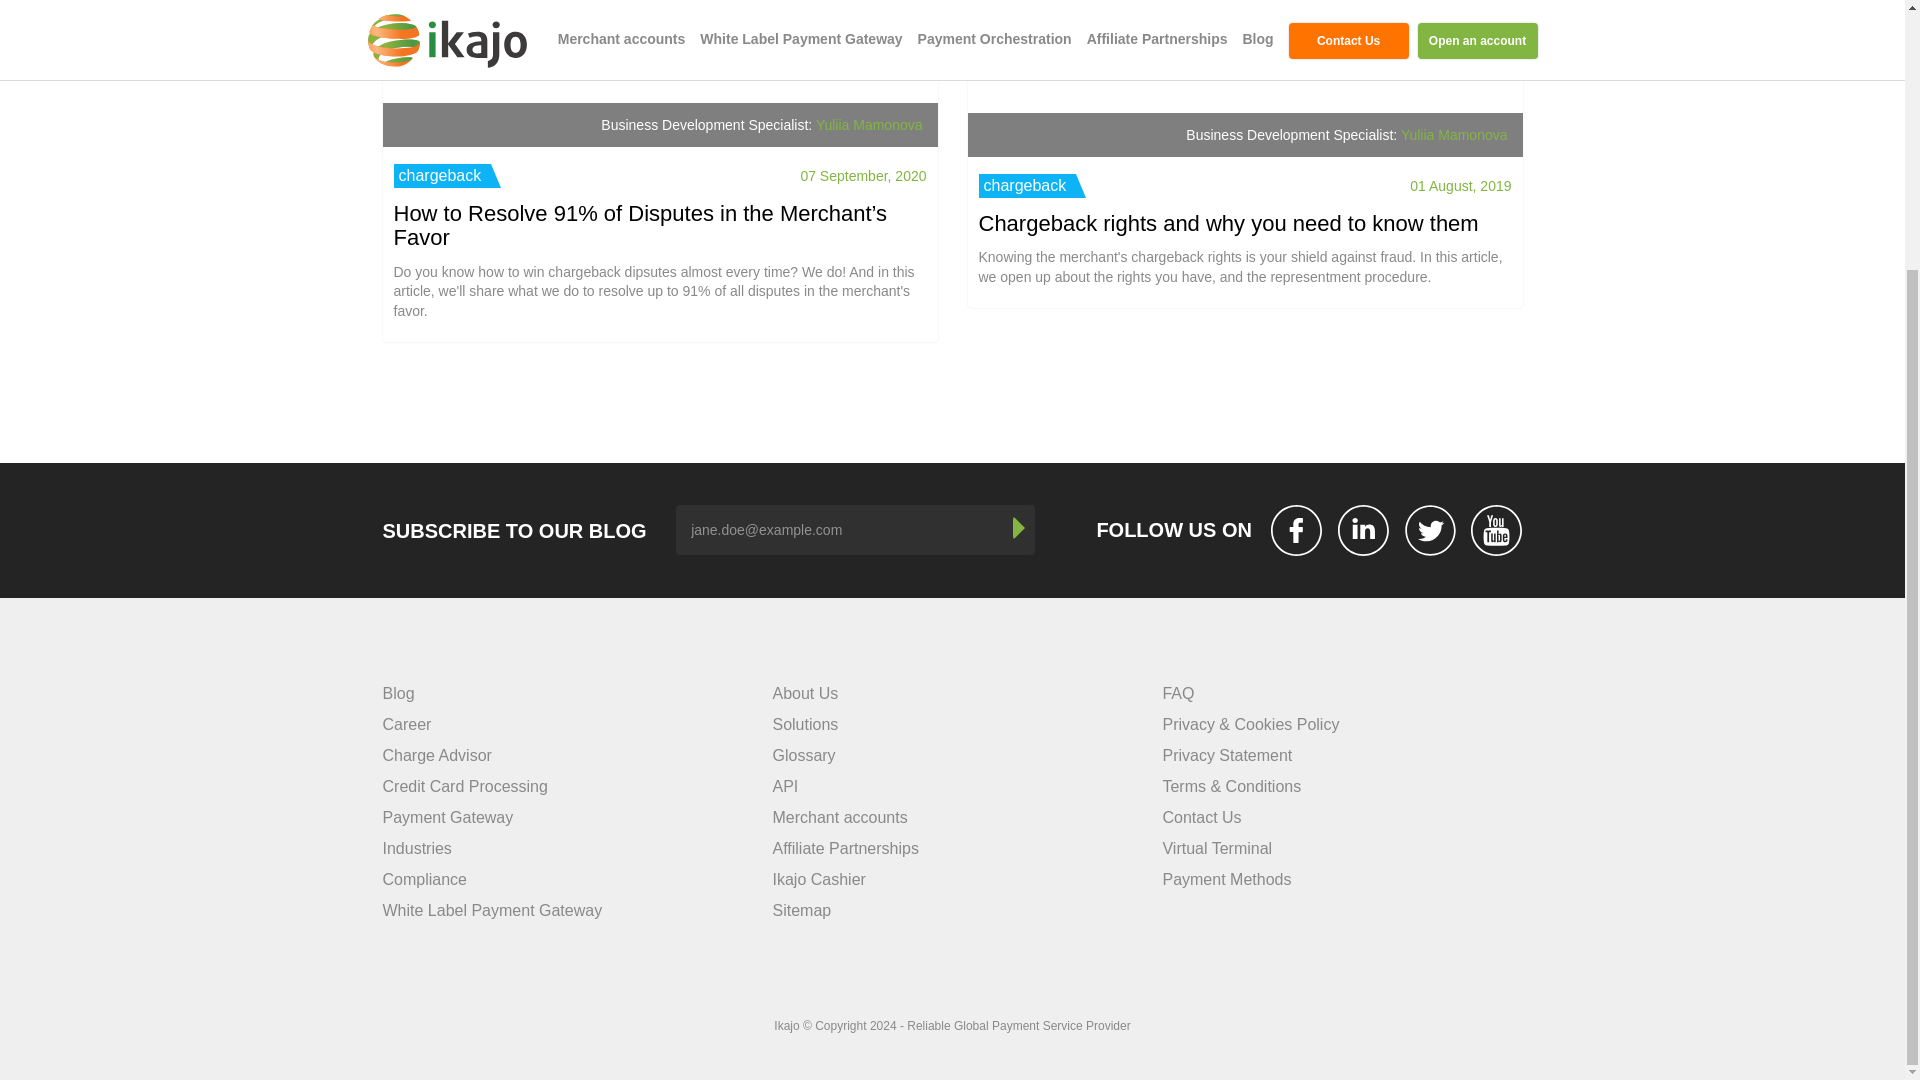  Describe the element at coordinates (784, 786) in the screenshot. I see `API` at that location.